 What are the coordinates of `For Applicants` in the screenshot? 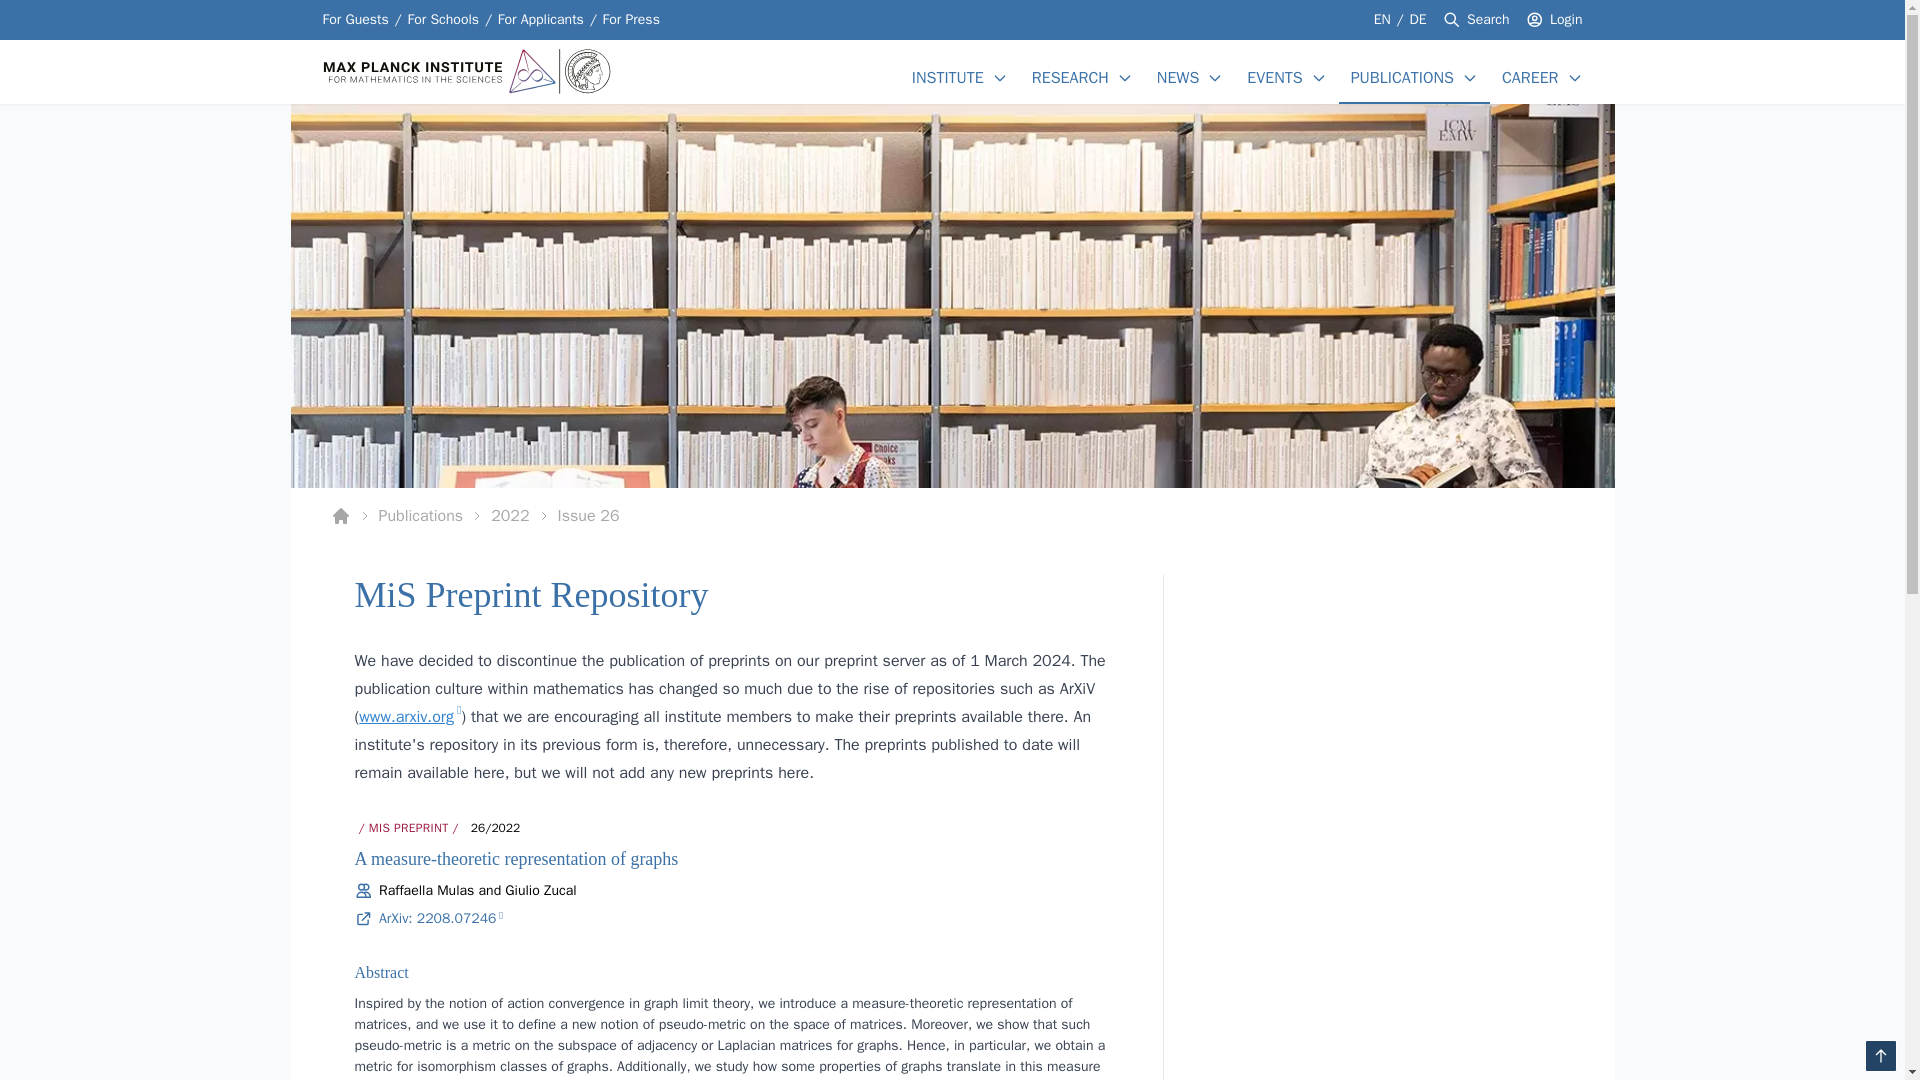 It's located at (952, 516).